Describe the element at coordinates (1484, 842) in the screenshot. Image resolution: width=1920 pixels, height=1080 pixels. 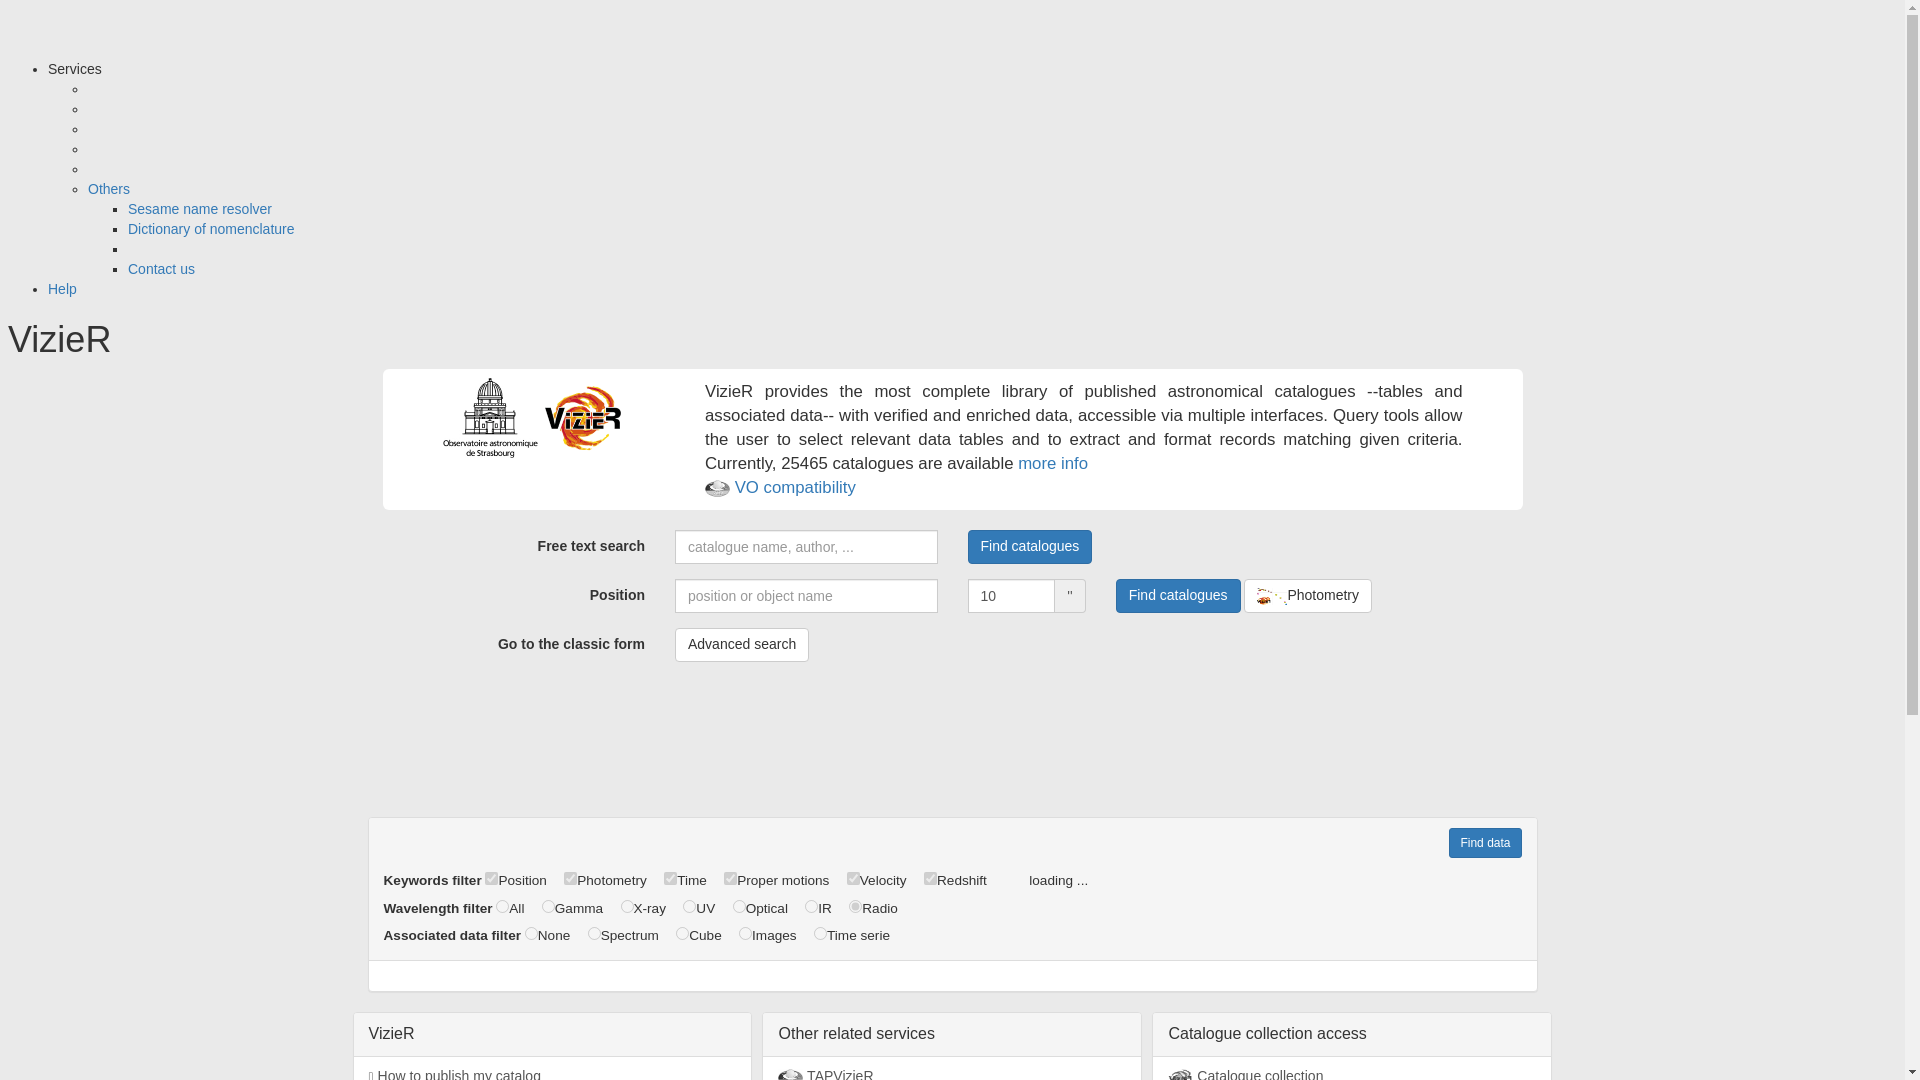
I see `Query all selected catalogues` at that location.